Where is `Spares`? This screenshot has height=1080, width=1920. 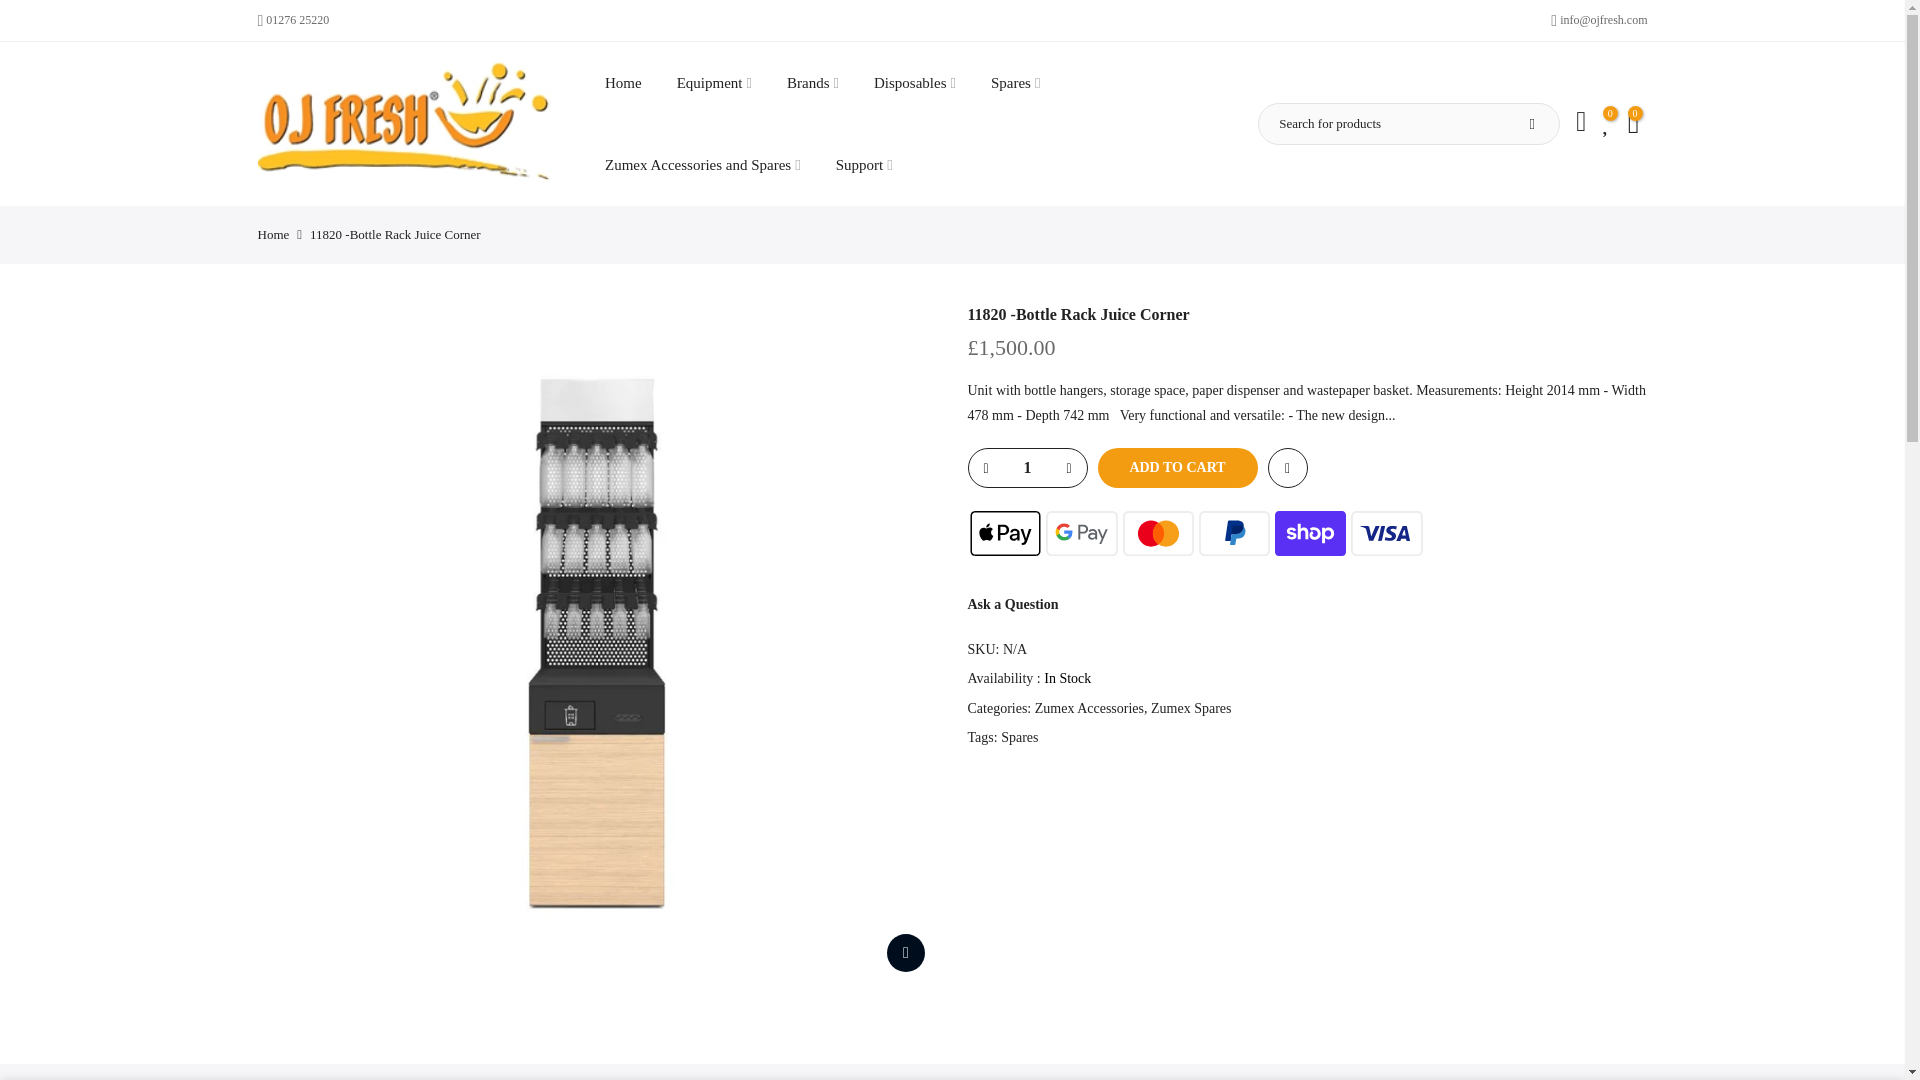
Spares is located at coordinates (1019, 738).